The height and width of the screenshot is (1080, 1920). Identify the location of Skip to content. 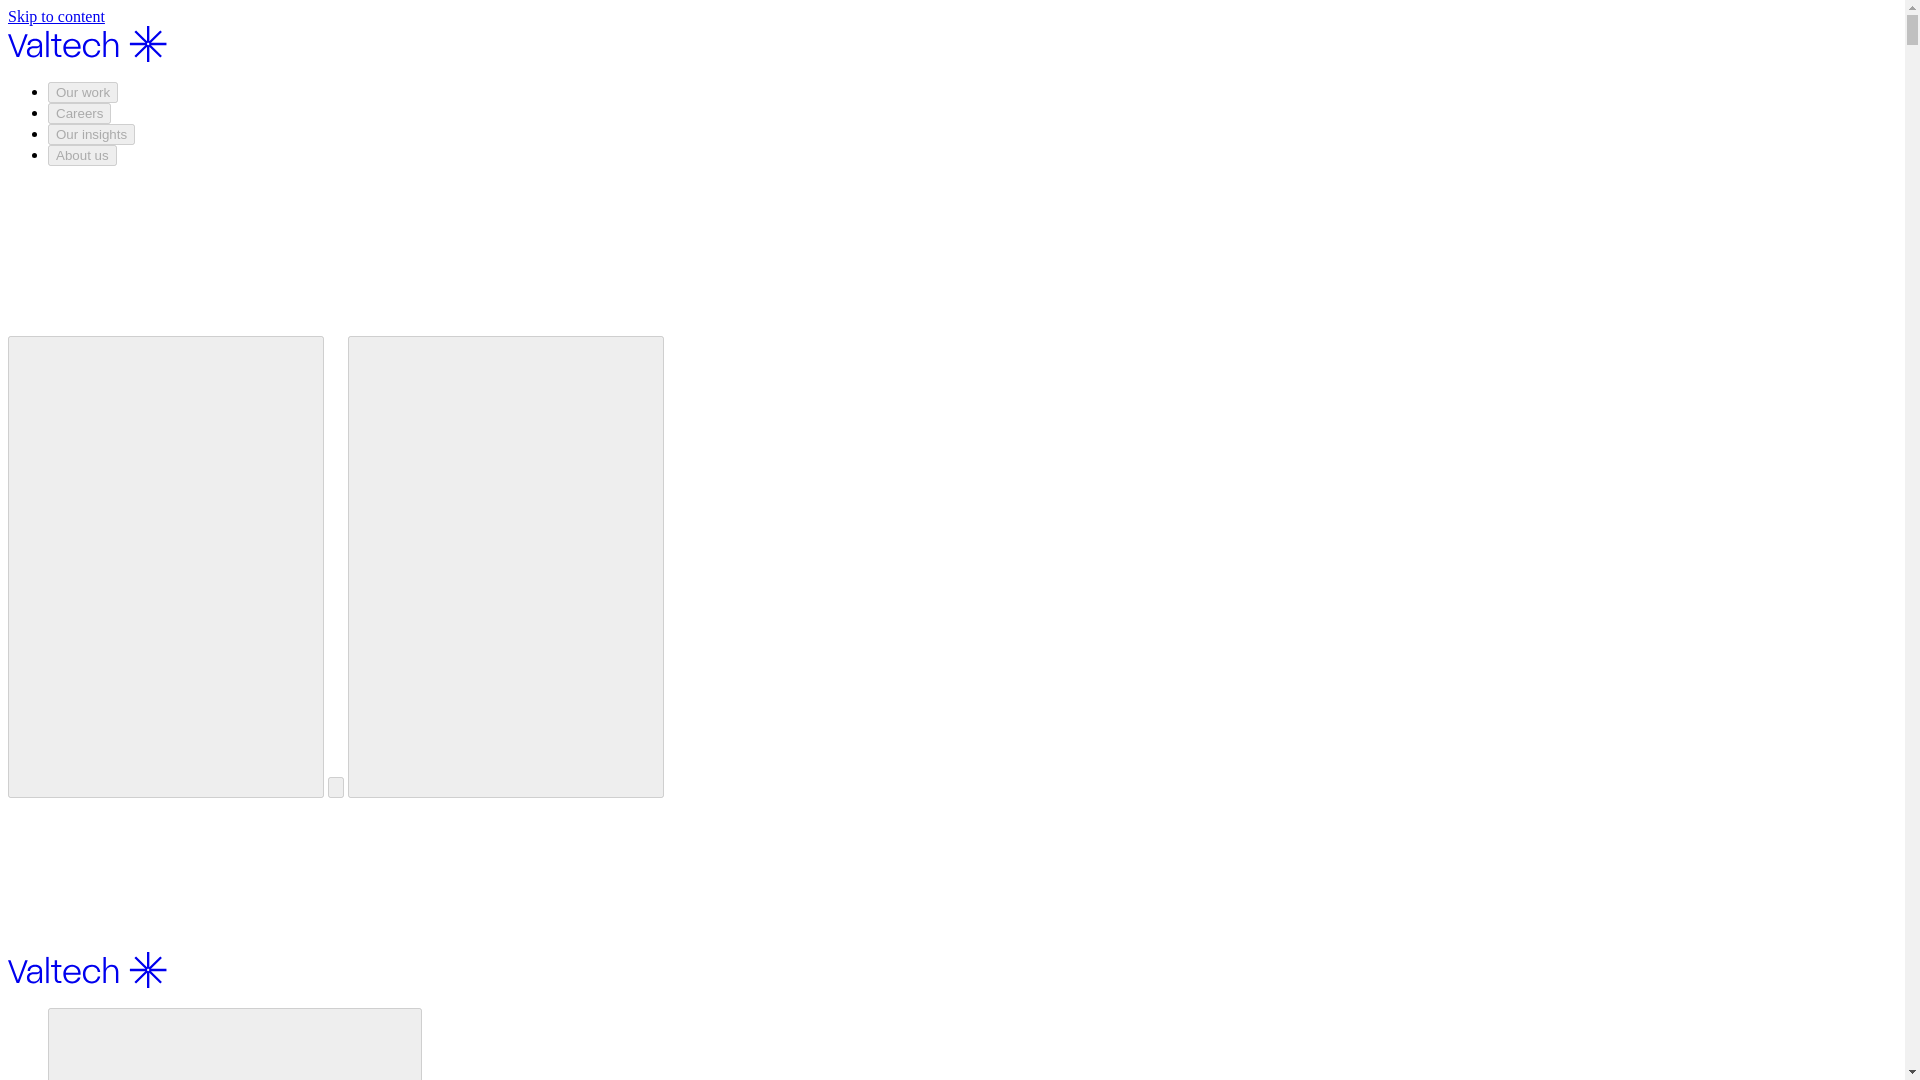
(56, 16).